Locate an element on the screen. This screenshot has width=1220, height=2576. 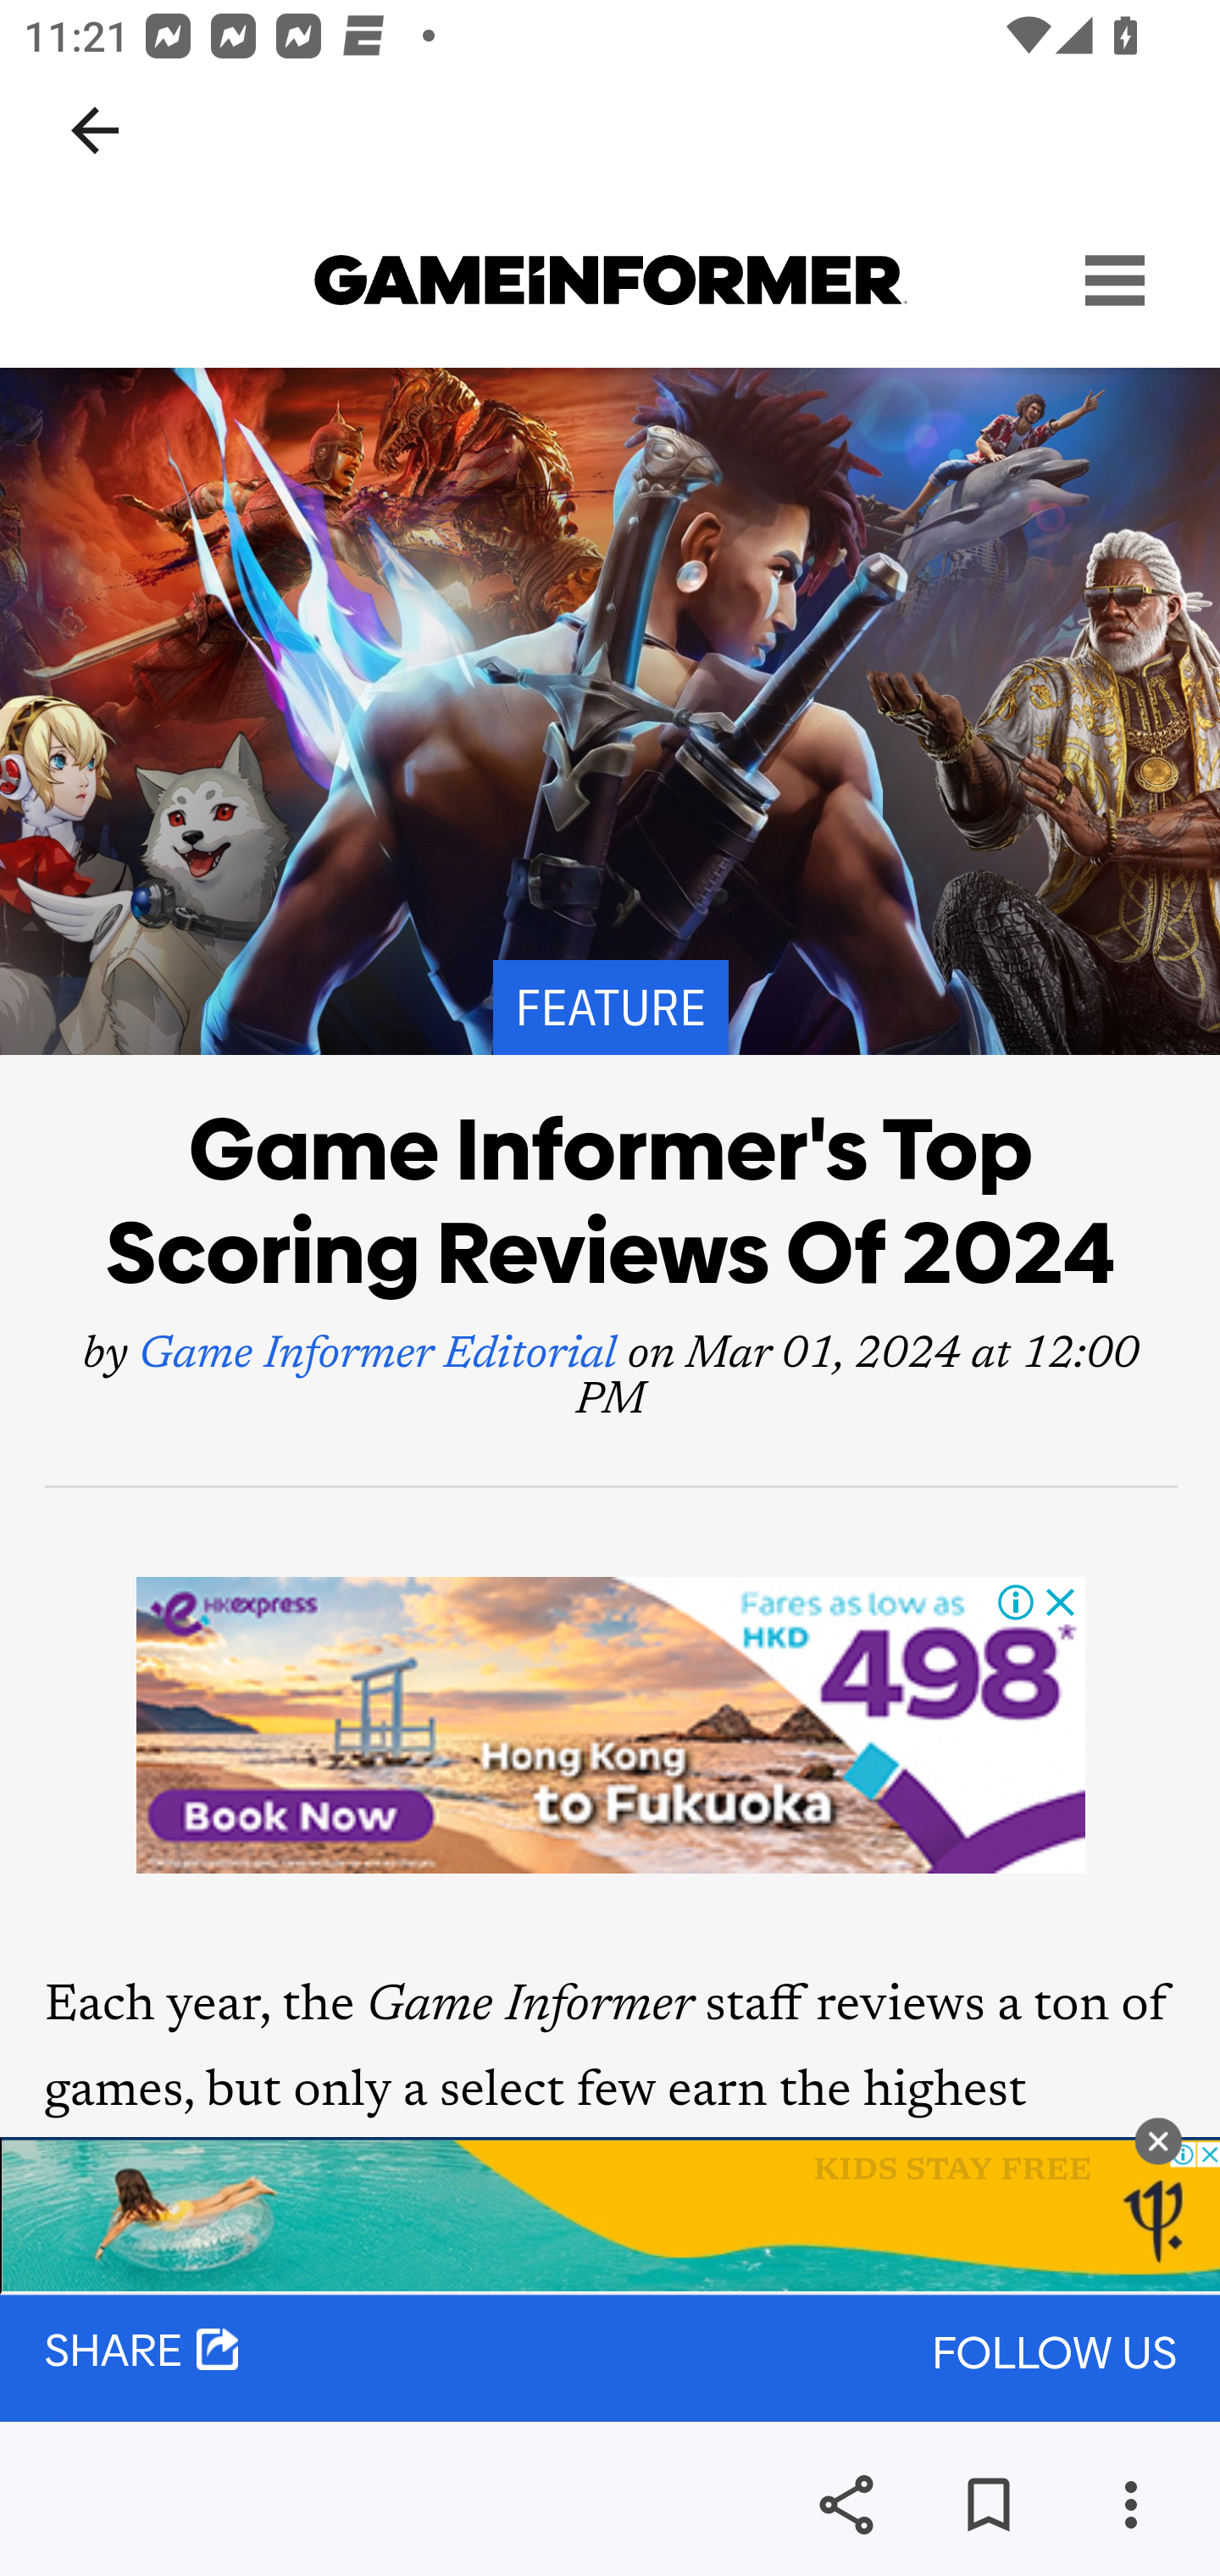
Navigate up is located at coordinates (95, 130).